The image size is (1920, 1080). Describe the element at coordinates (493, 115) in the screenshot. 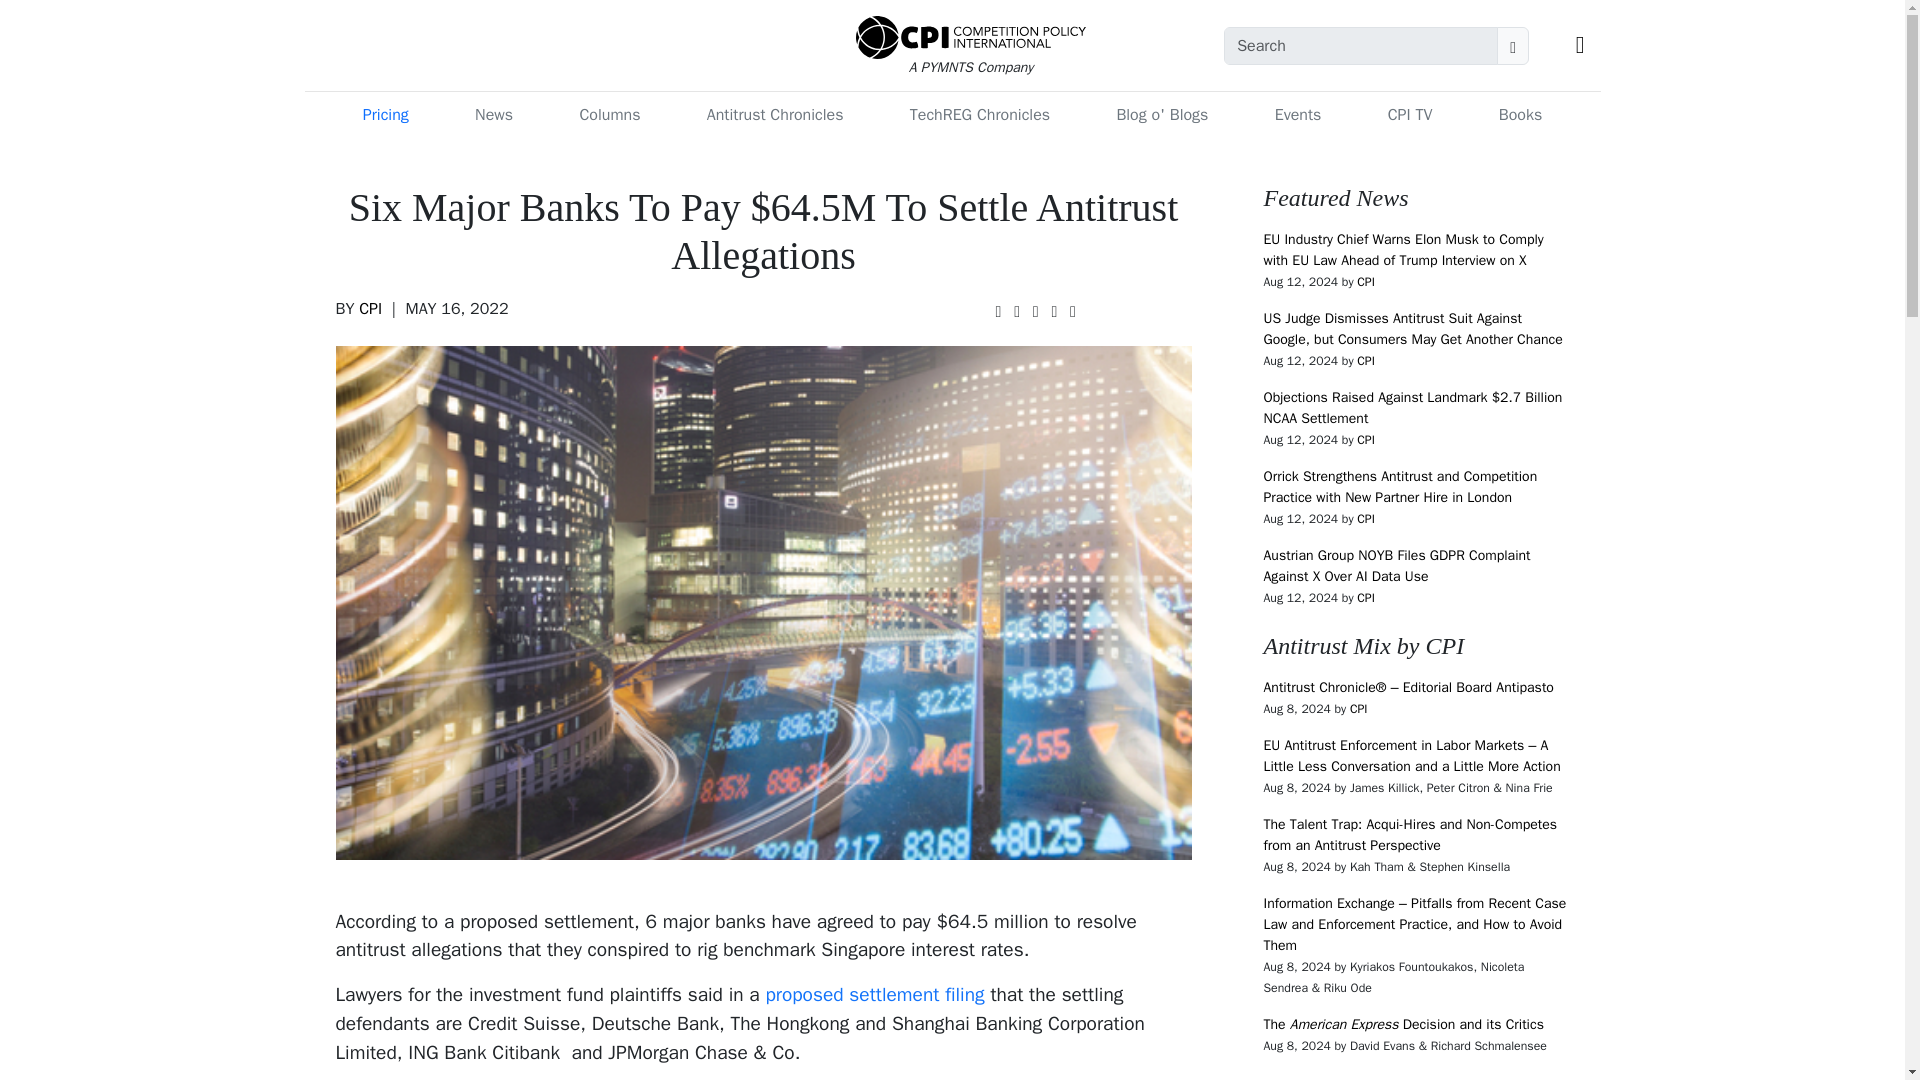

I see `News` at that location.